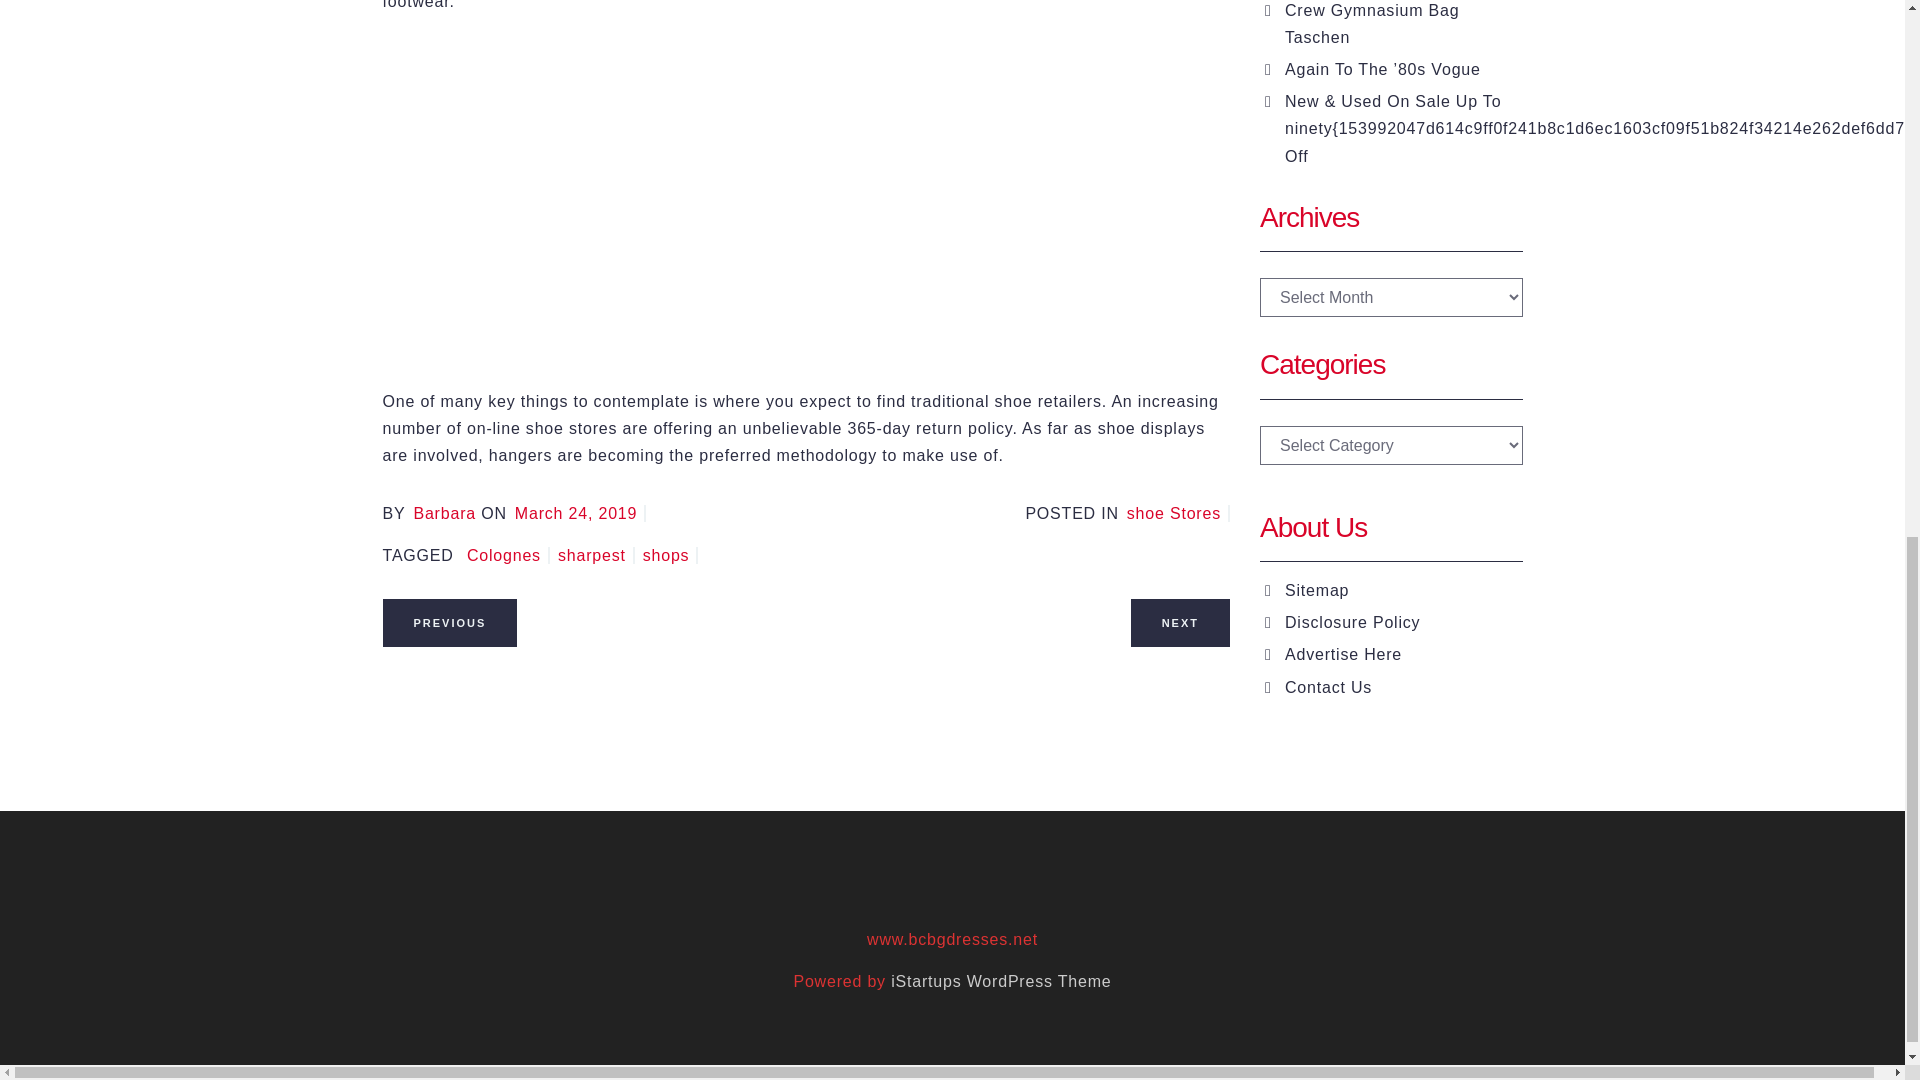 This screenshot has width=1920, height=1080. Describe the element at coordinates (1178, 513) in the screenshot. I see `Shoe Stores` at that location.